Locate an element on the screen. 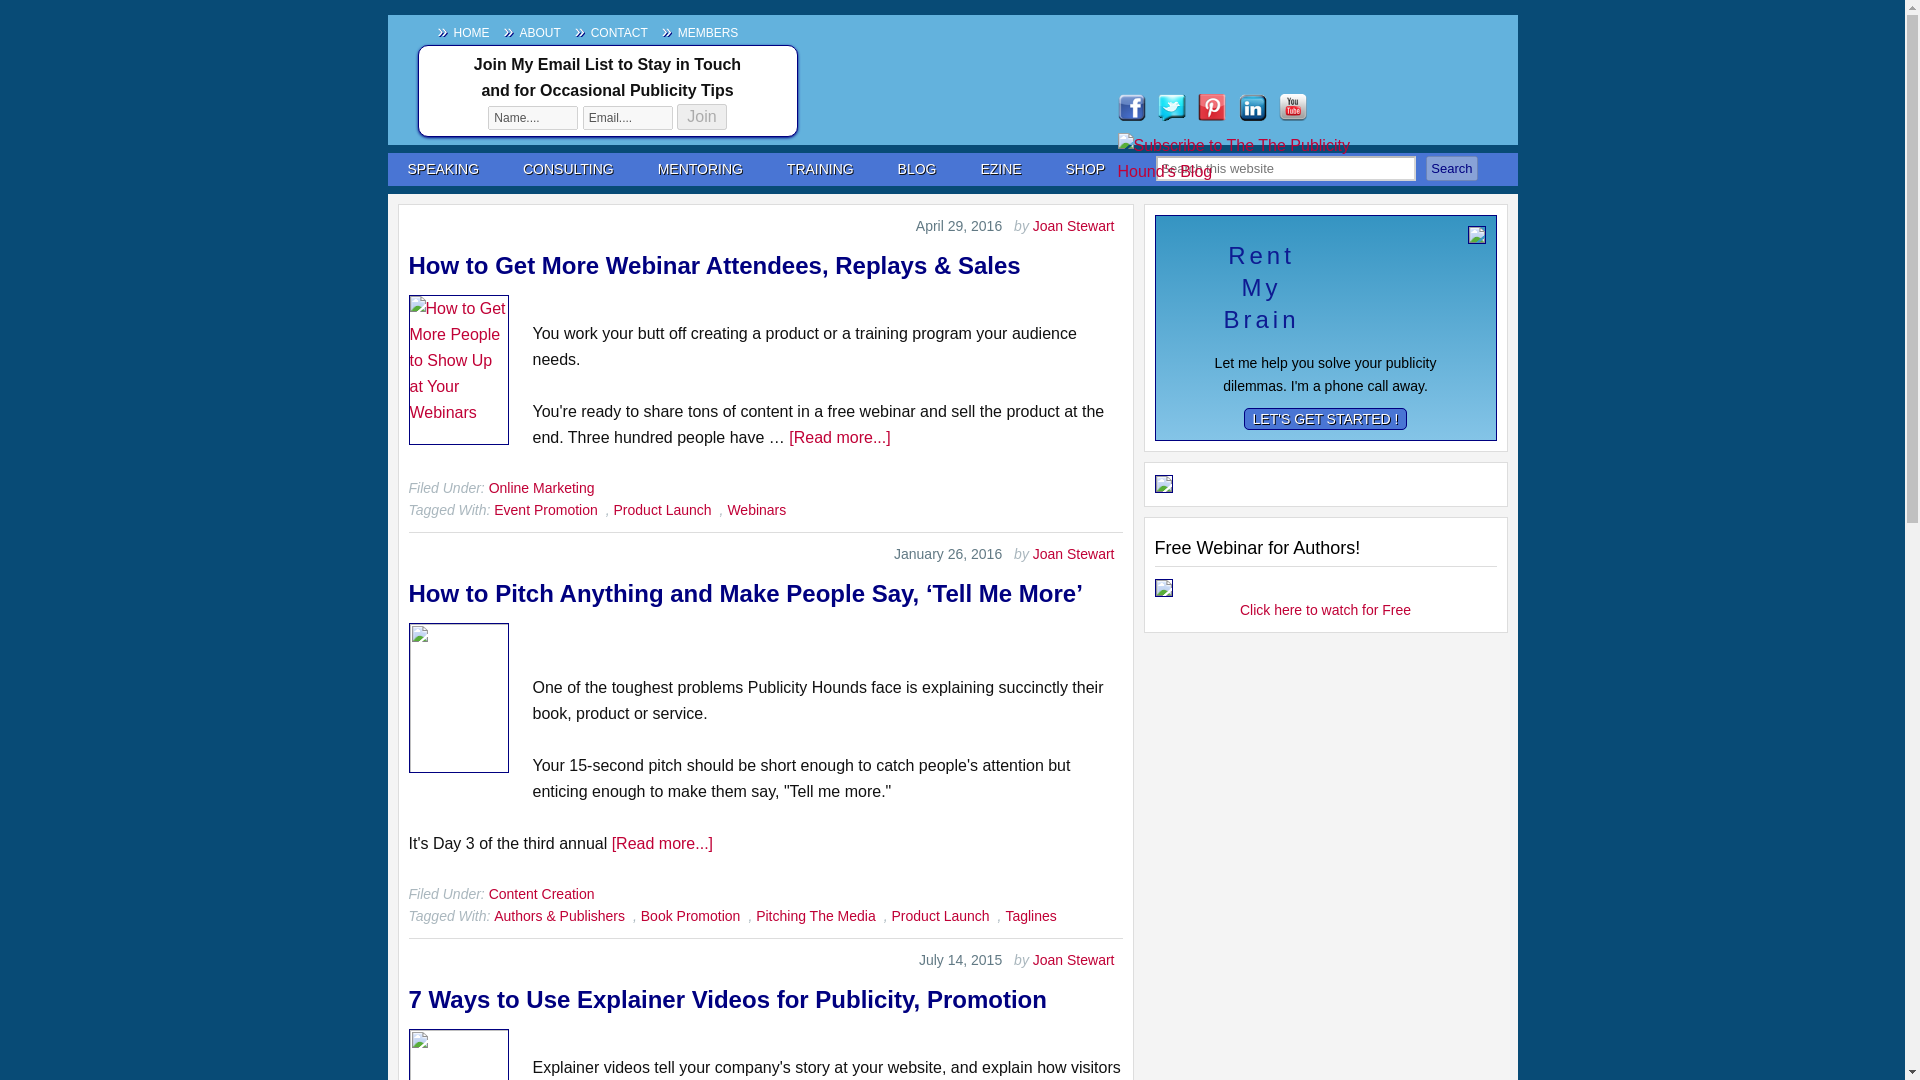  MENTORING is located at coordinates (700, 169).